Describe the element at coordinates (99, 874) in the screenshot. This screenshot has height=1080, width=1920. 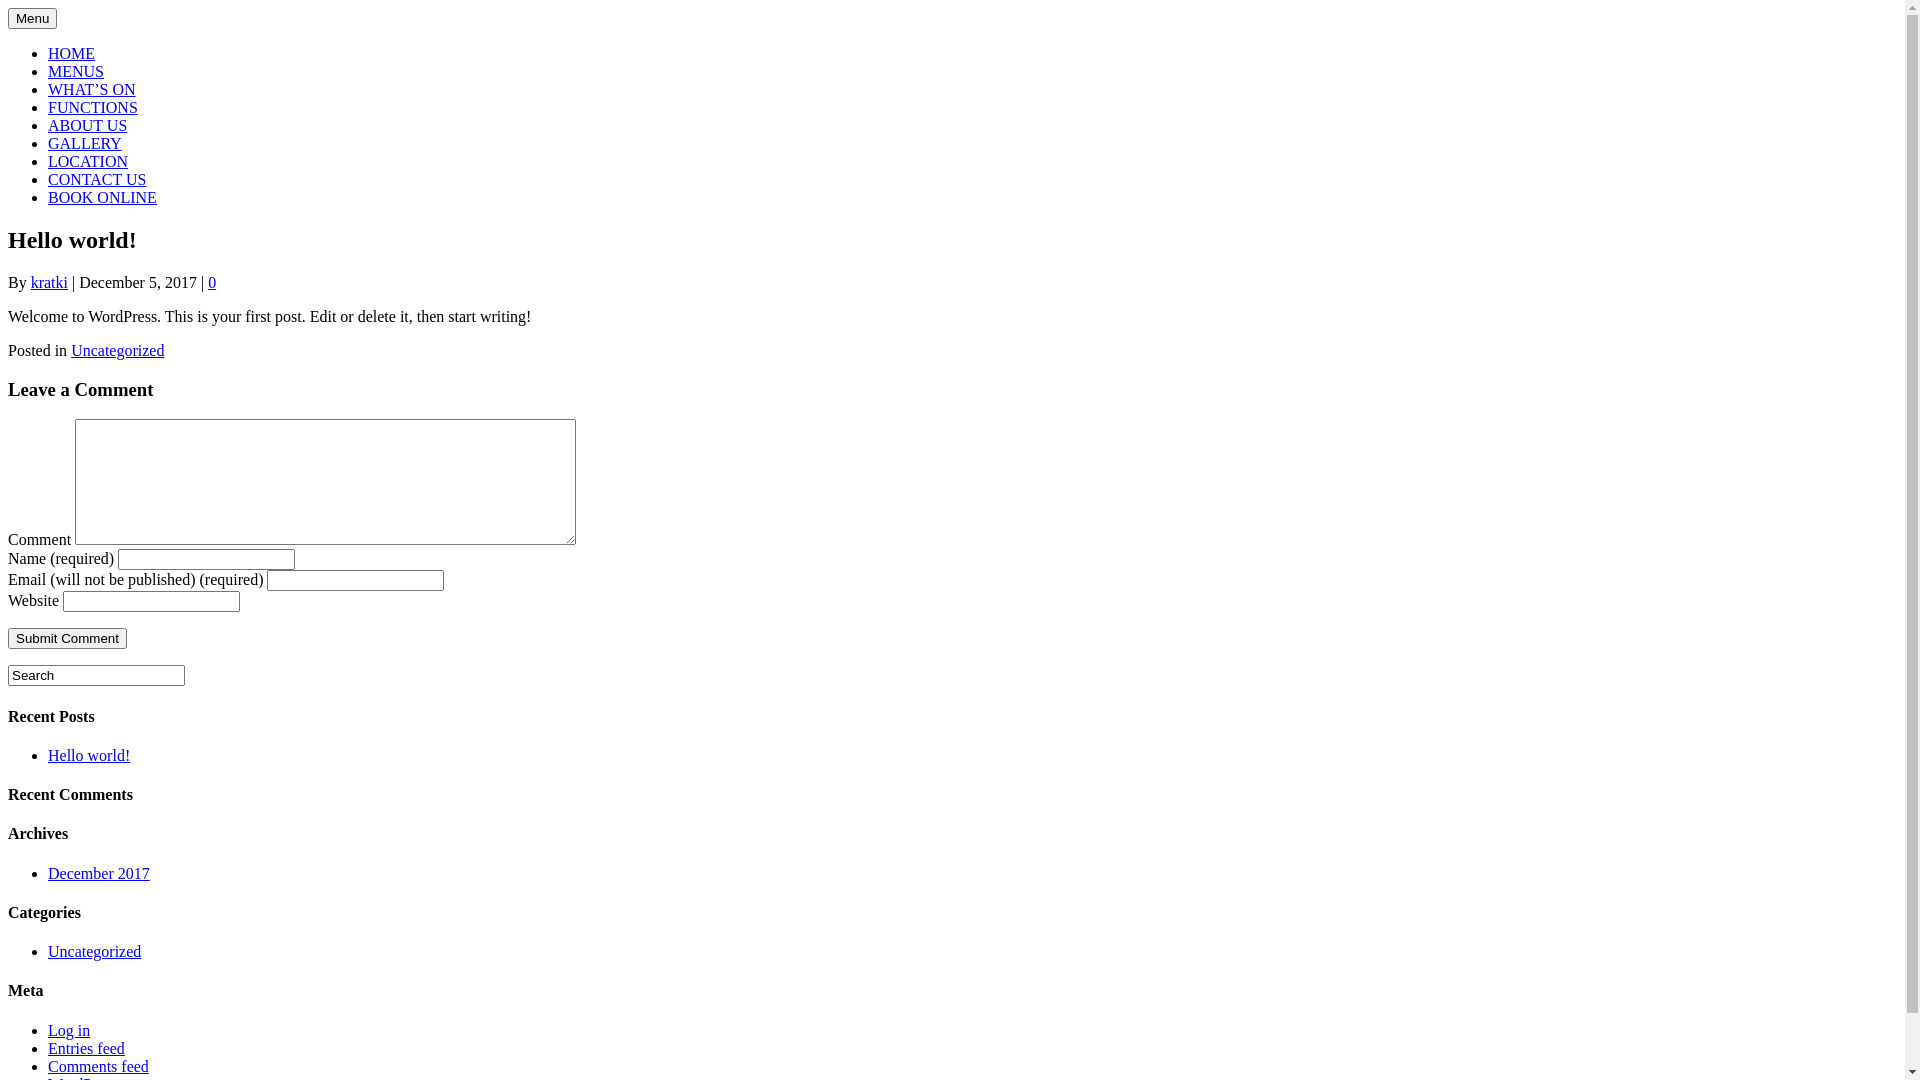
I see `December 2017` at that location.